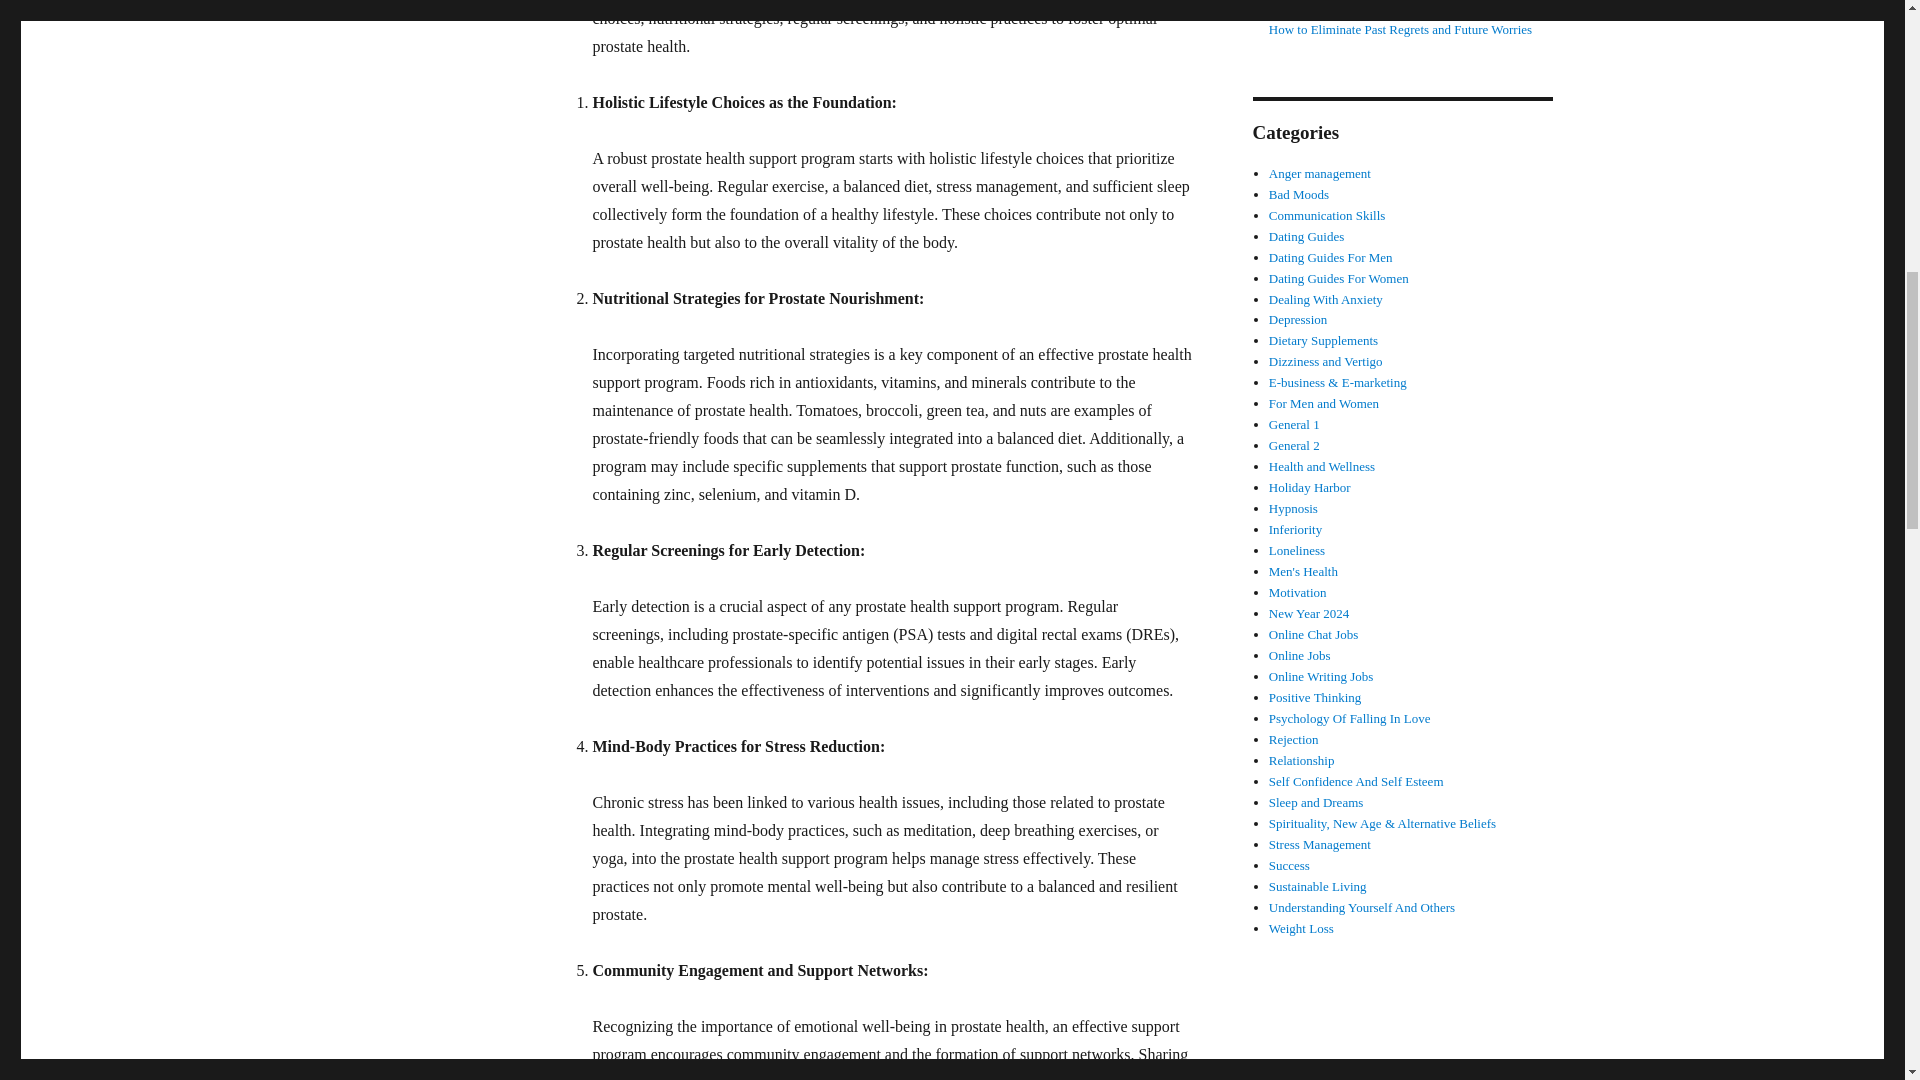 The width and height of the screenshot is (1920, 1080). What do you see at coordinates (1298, 592) in the screenshot?
I see `Motivation` at bounding box center [1298, 592].